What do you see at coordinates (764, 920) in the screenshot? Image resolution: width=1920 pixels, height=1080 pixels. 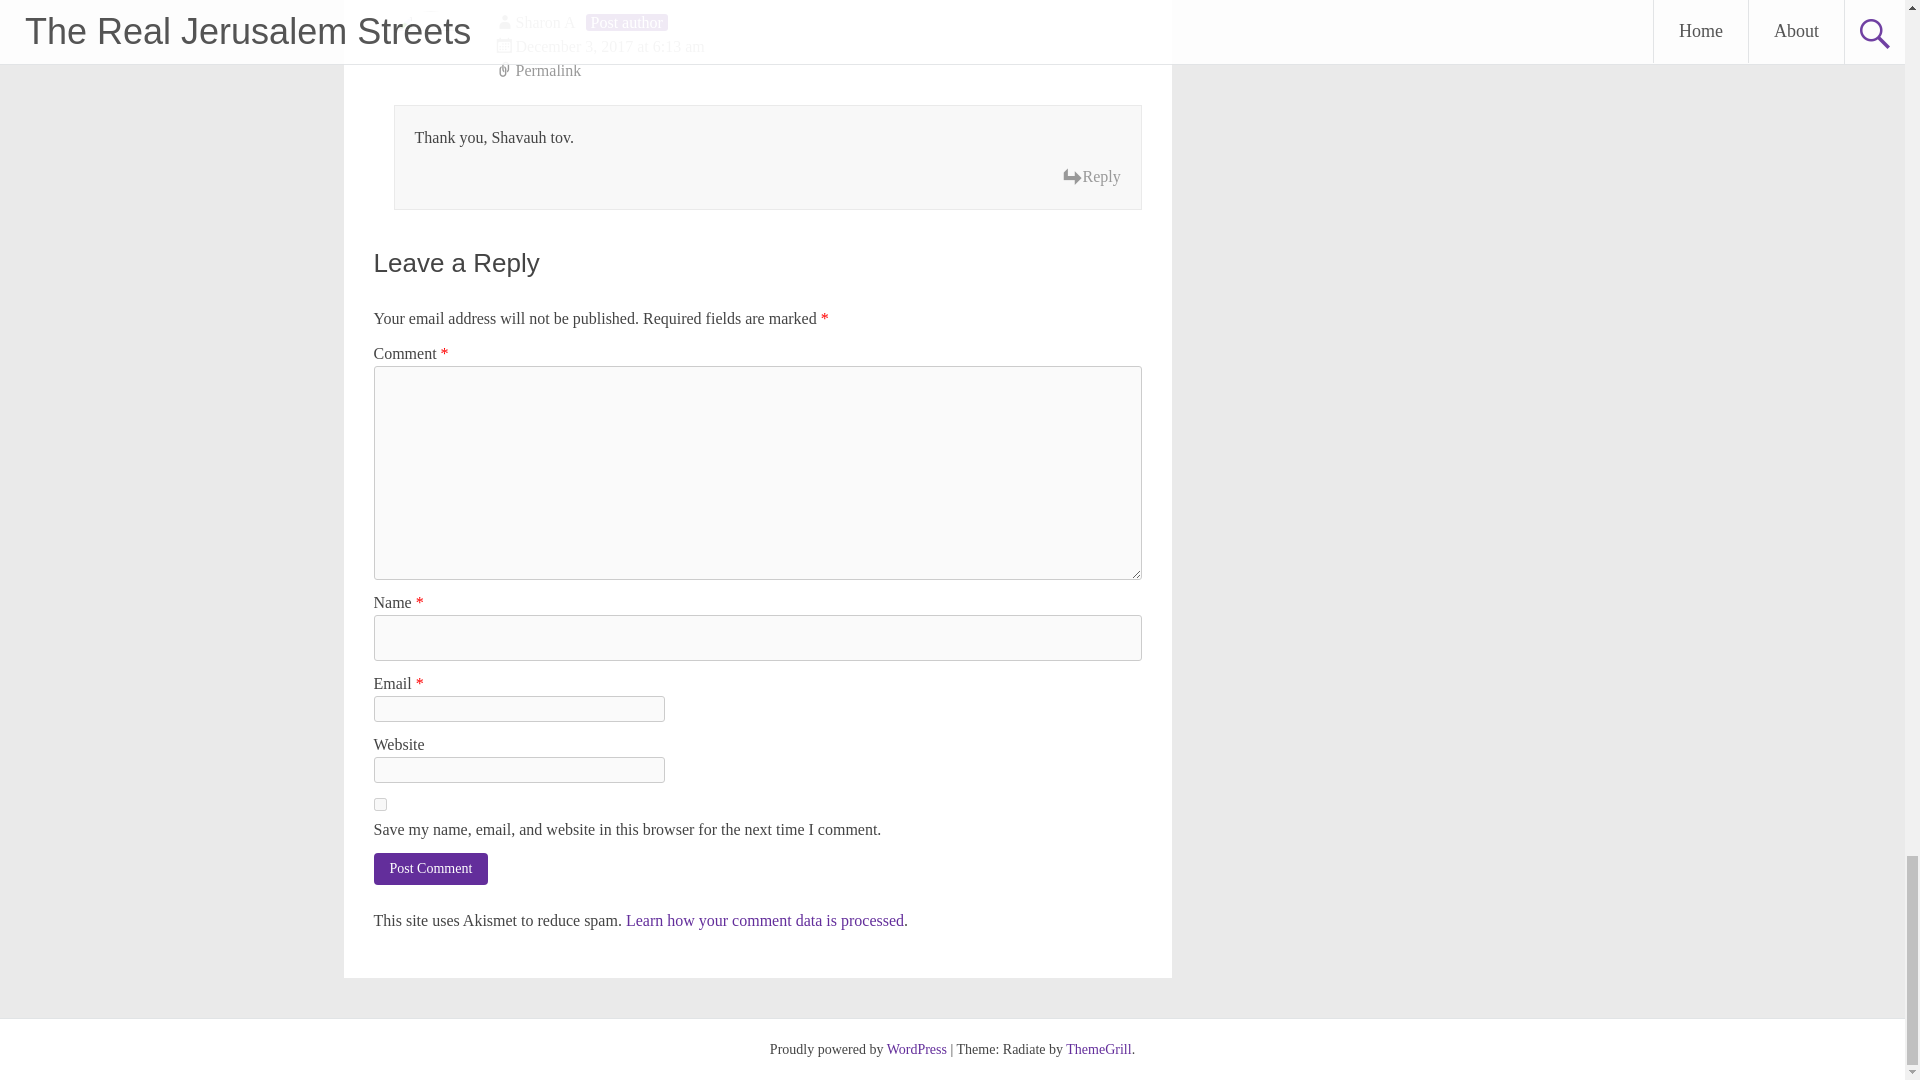 I see `Learn how your comment data is processed` at bounding box center [764, 920].